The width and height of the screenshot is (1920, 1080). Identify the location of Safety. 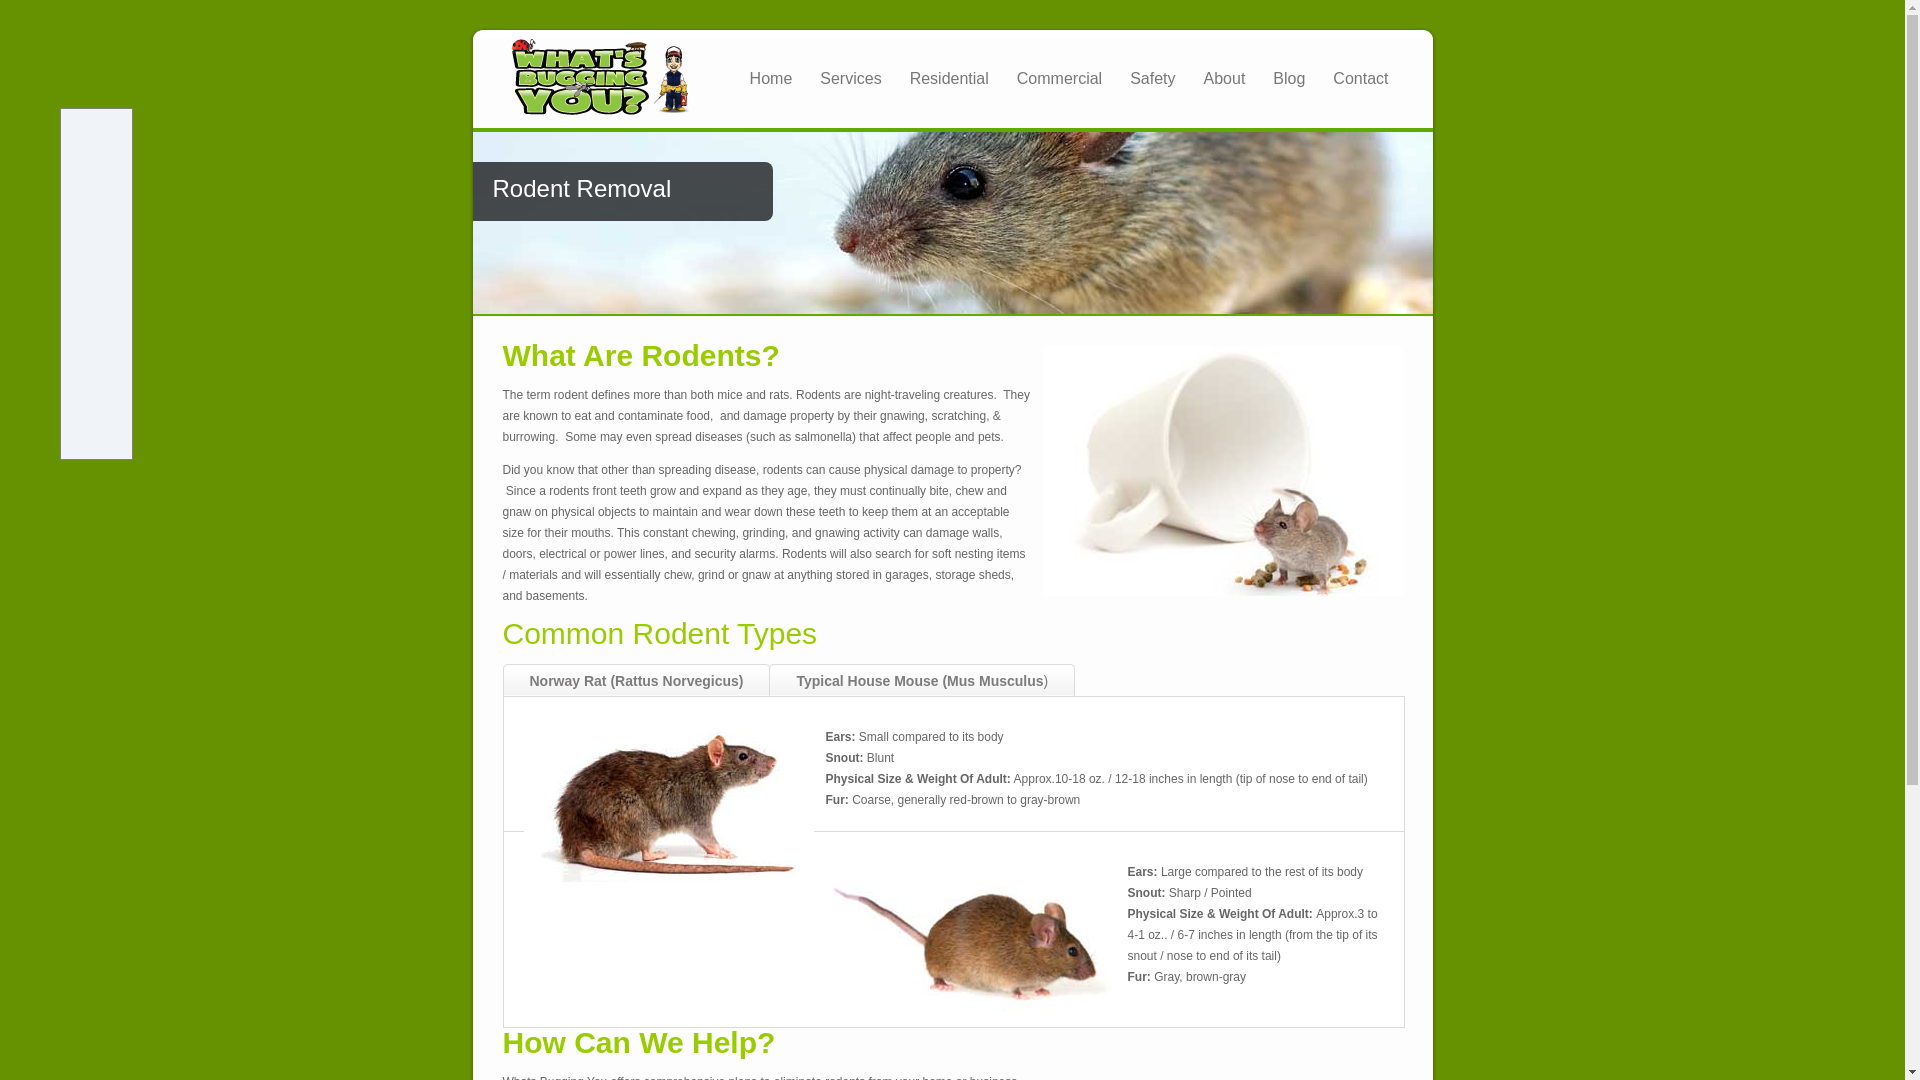
(1152, 78).